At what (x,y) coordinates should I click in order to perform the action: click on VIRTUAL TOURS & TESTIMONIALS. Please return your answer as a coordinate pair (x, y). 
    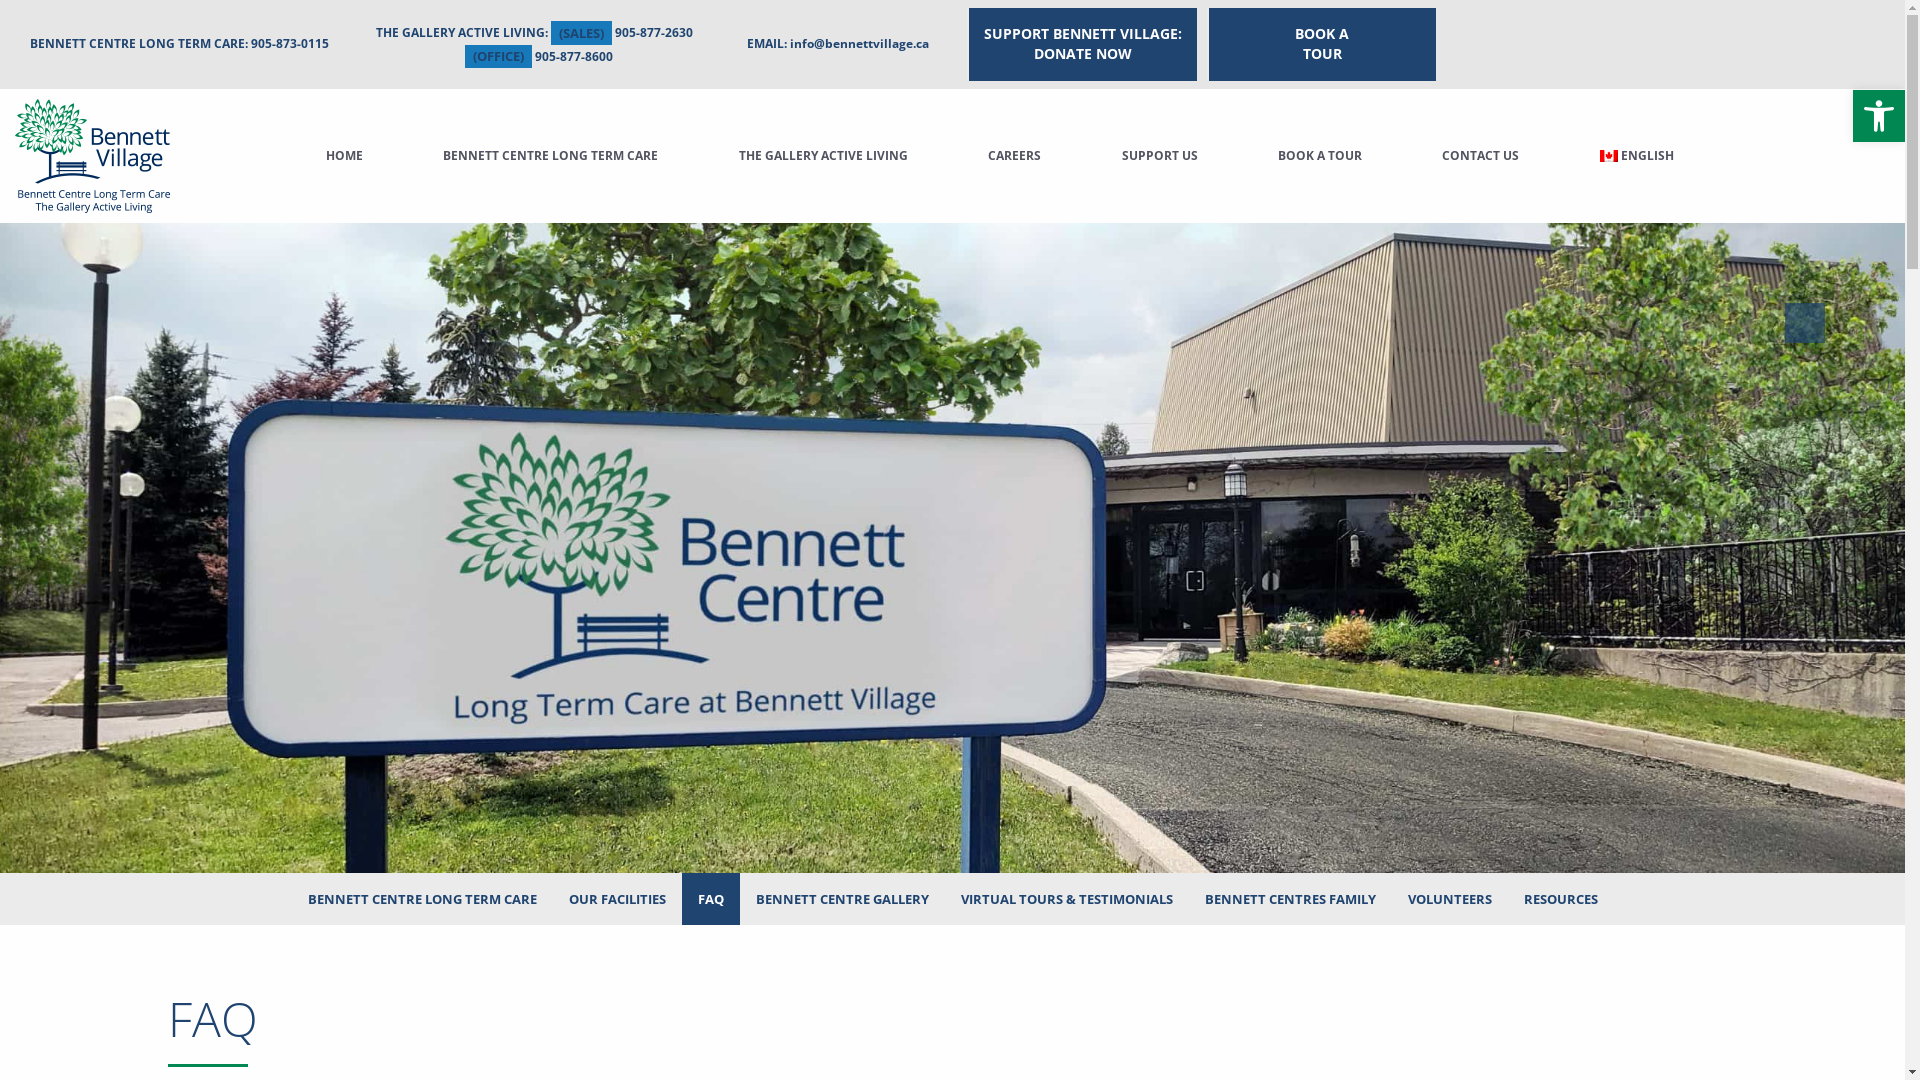
    Looking at the image, I should click on (1066, 898).